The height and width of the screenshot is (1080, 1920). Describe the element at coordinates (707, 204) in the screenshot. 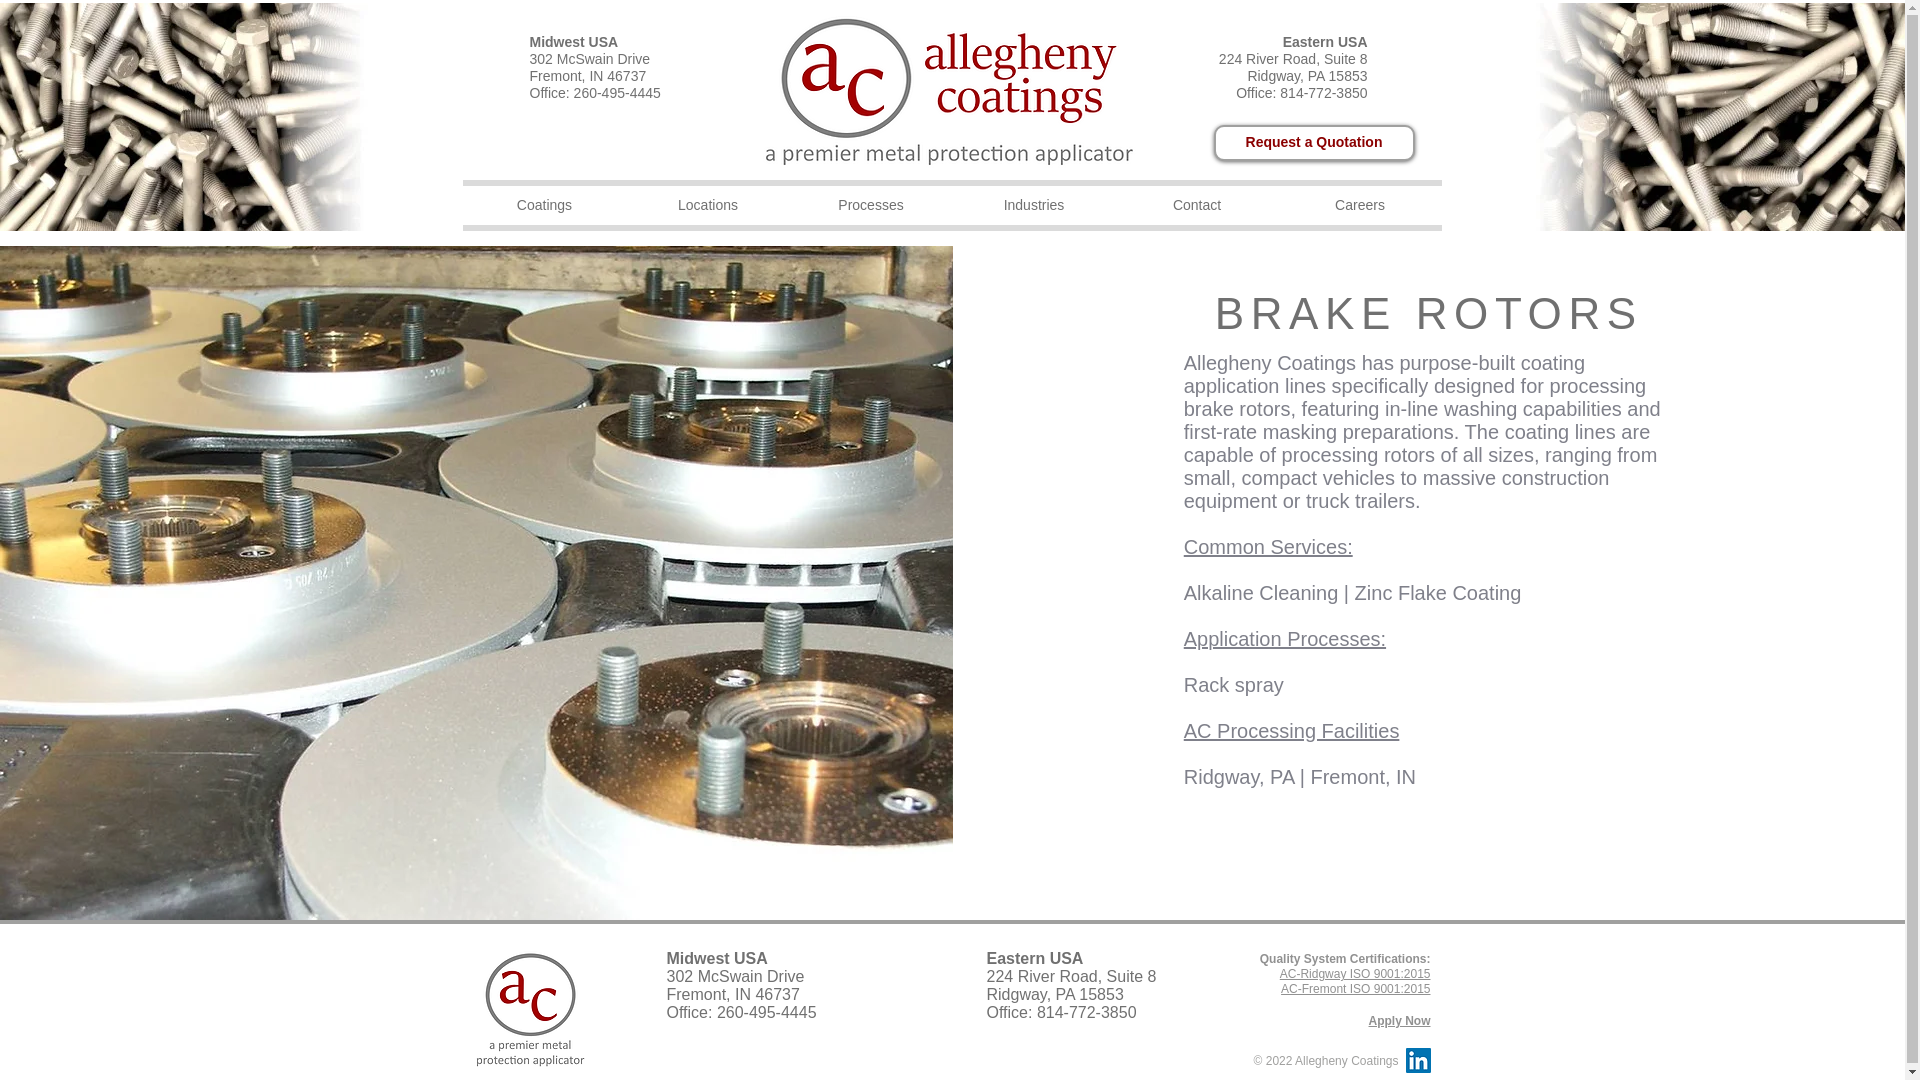

I see `Locations` at that location.